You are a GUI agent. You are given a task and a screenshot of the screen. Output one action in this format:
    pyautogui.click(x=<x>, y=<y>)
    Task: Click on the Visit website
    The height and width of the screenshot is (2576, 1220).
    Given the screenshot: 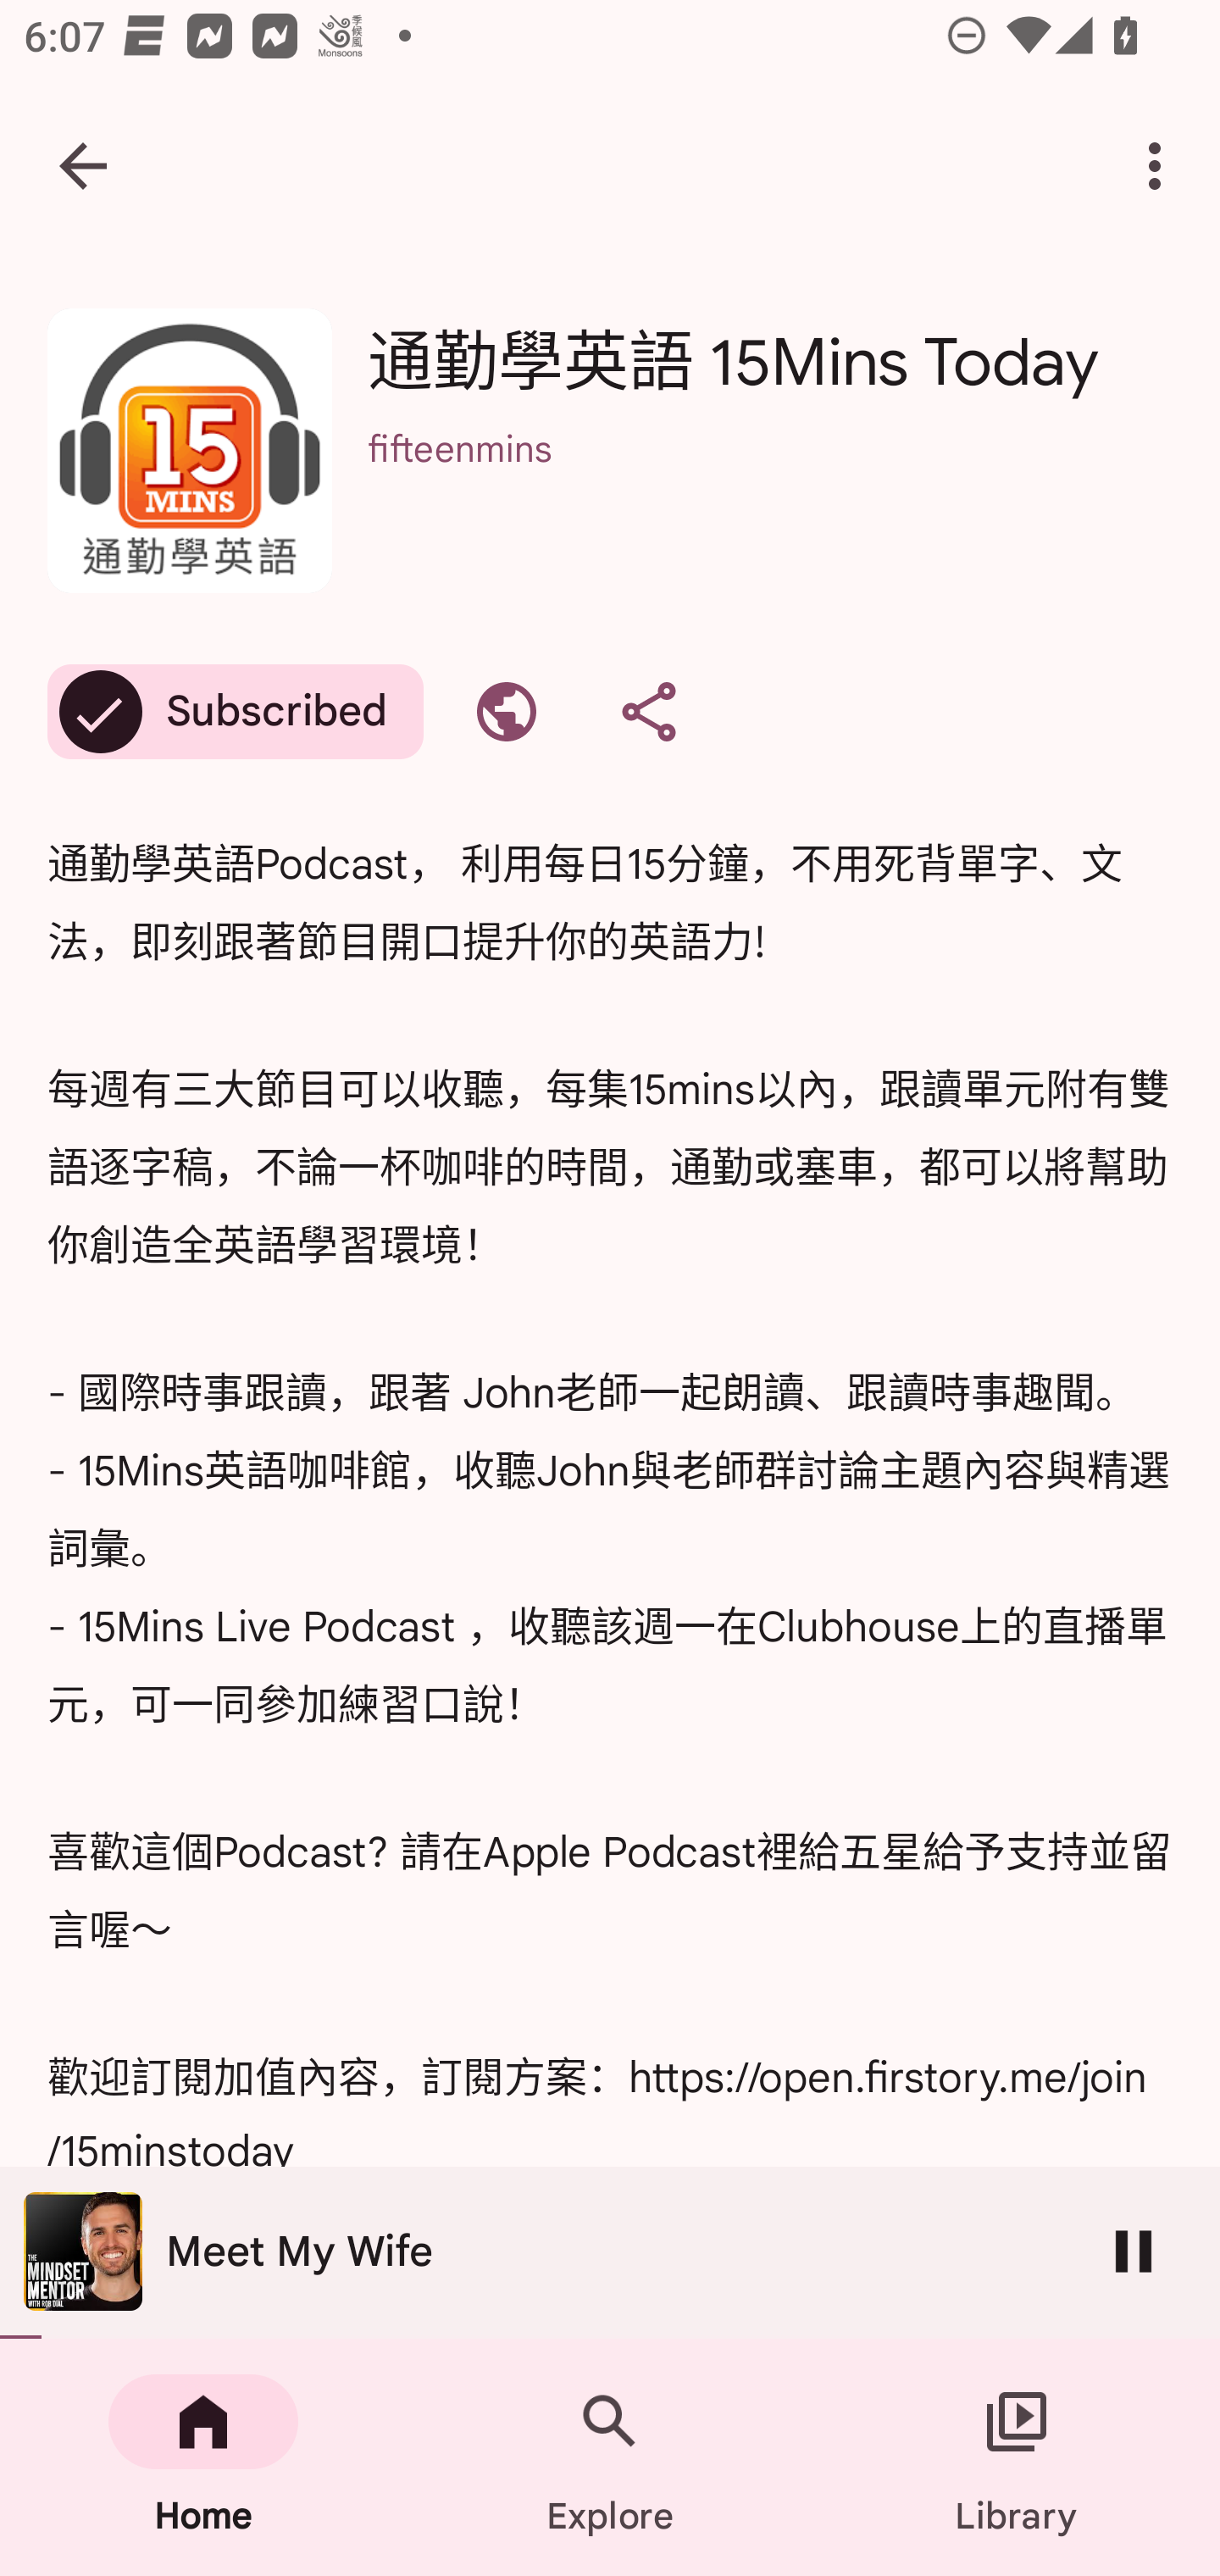 What is the action you would take?
    pyautogui.click(x=507, y=712)
    